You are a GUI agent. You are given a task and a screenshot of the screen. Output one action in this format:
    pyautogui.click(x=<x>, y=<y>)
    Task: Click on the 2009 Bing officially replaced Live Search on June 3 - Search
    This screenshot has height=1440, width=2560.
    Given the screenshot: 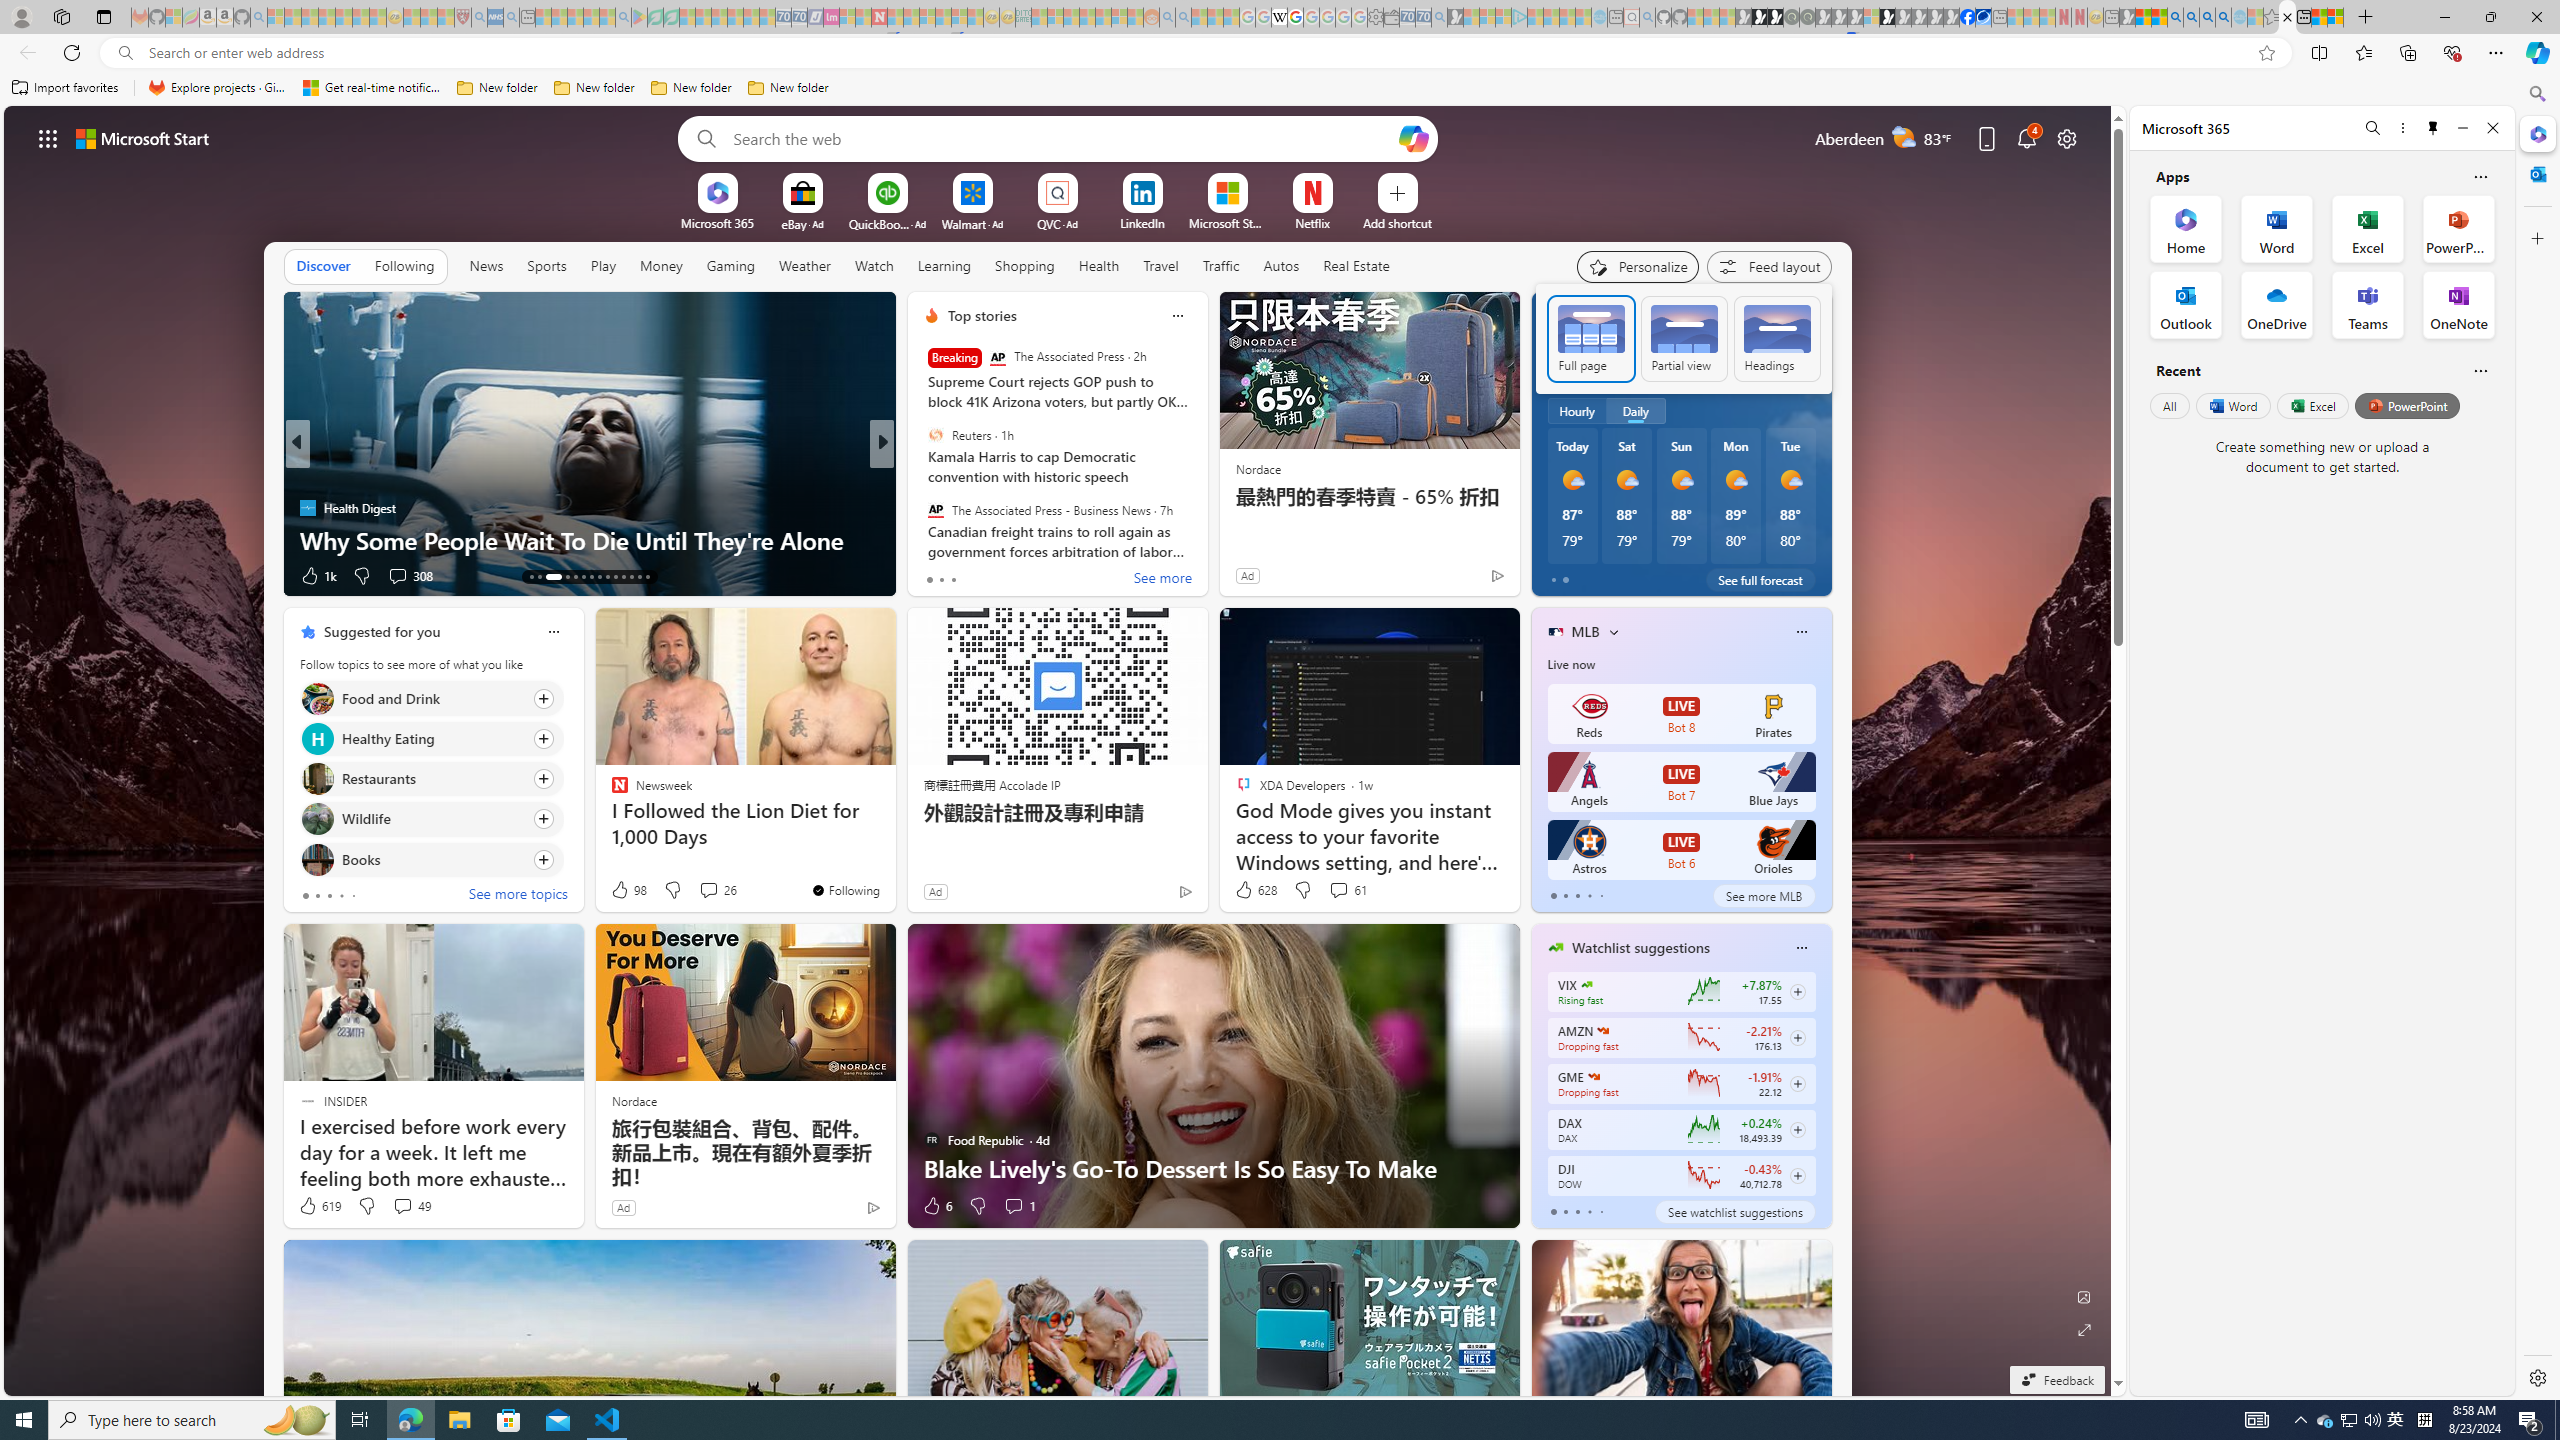 What is the action you would take?
    pyautogui.click(x=2191, y=17)
    